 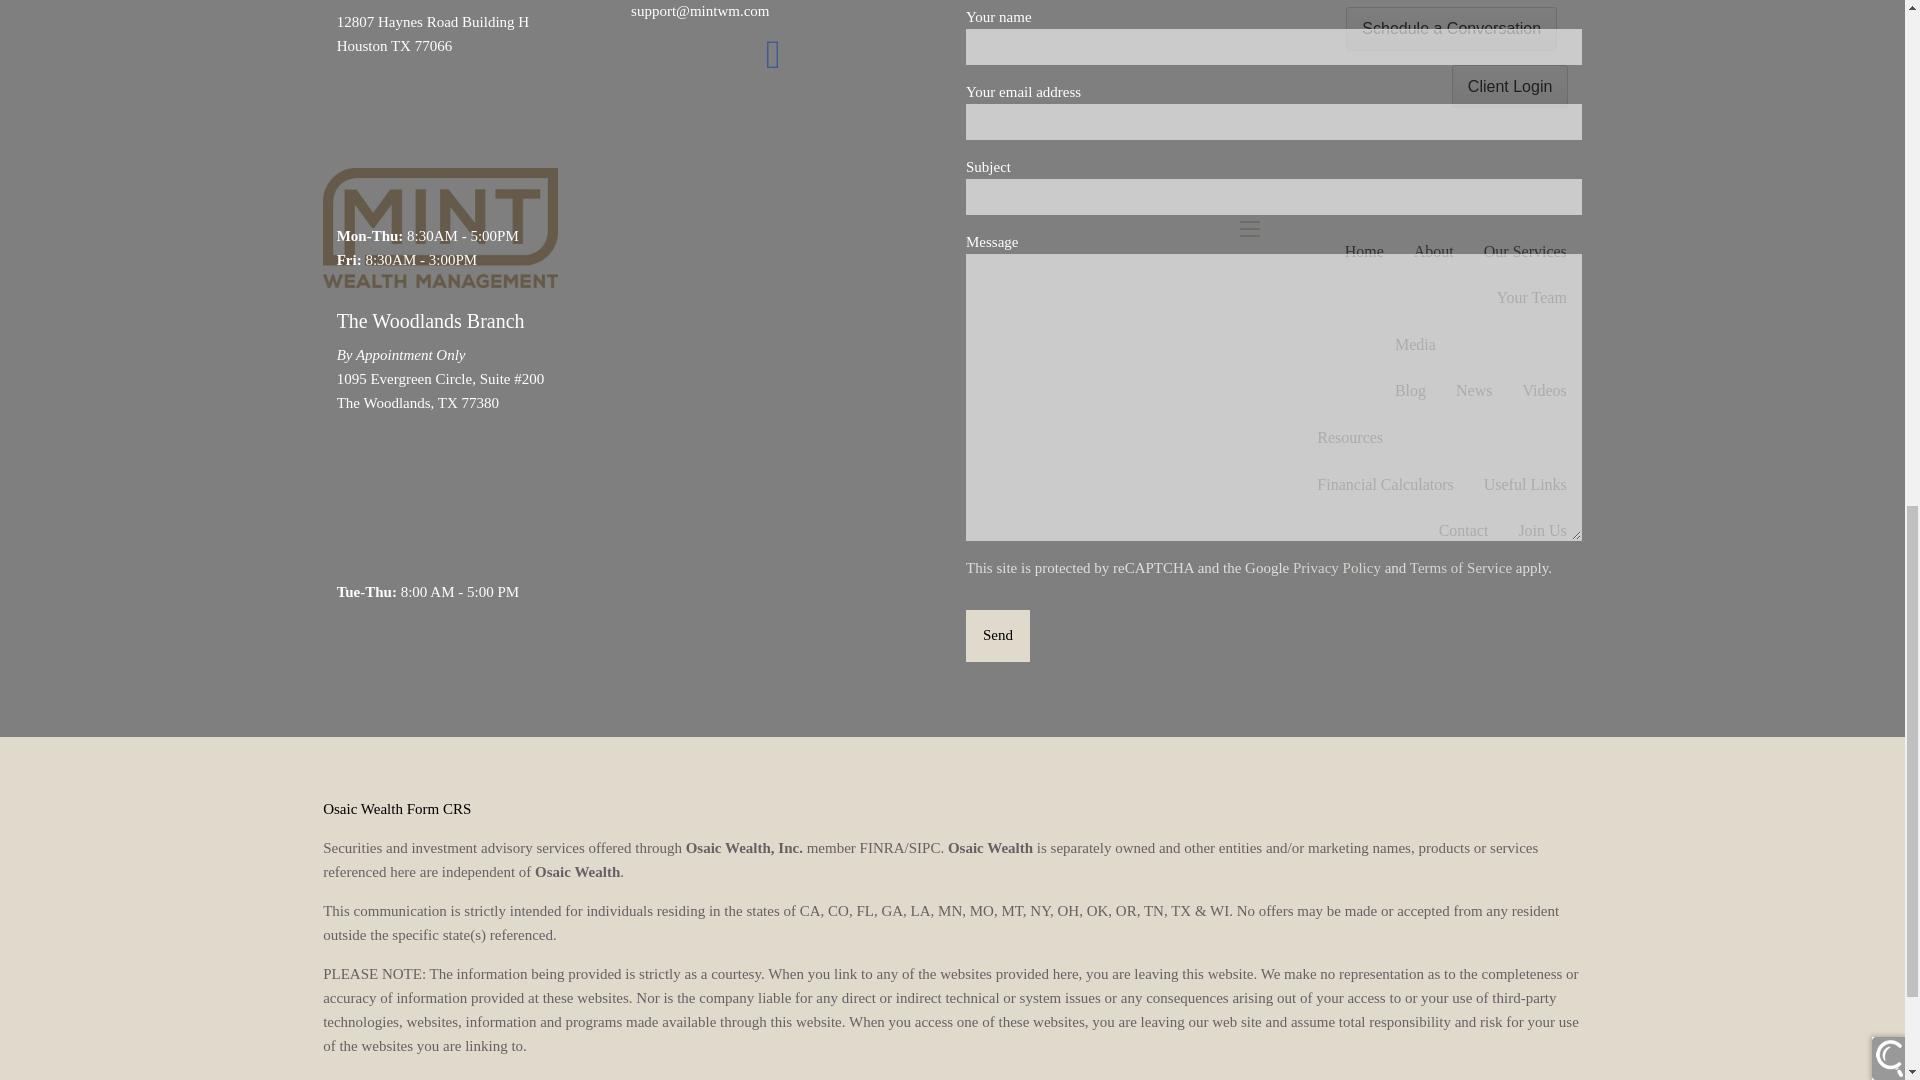 I want to click on Terms of Service, so click(x=1460, y=568).